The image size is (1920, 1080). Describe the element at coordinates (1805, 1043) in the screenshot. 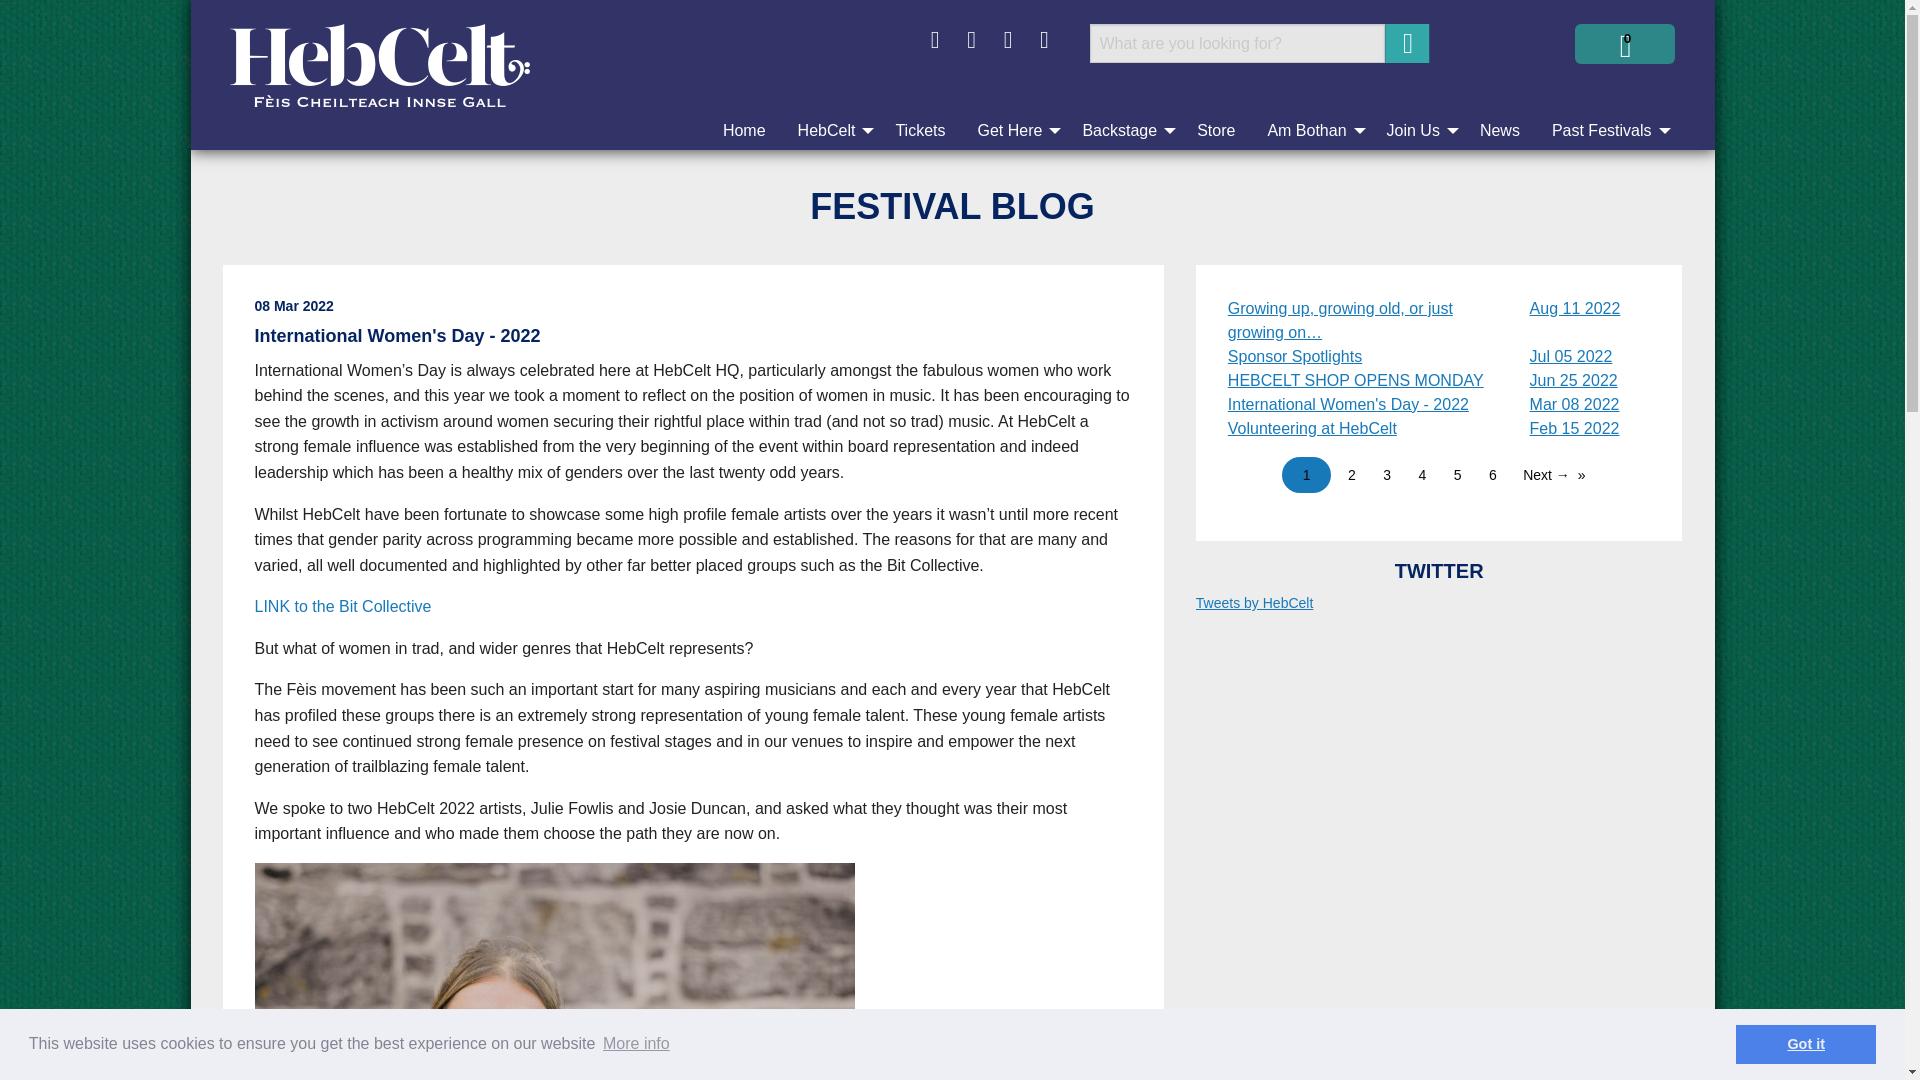

I see `Got it` at that location.